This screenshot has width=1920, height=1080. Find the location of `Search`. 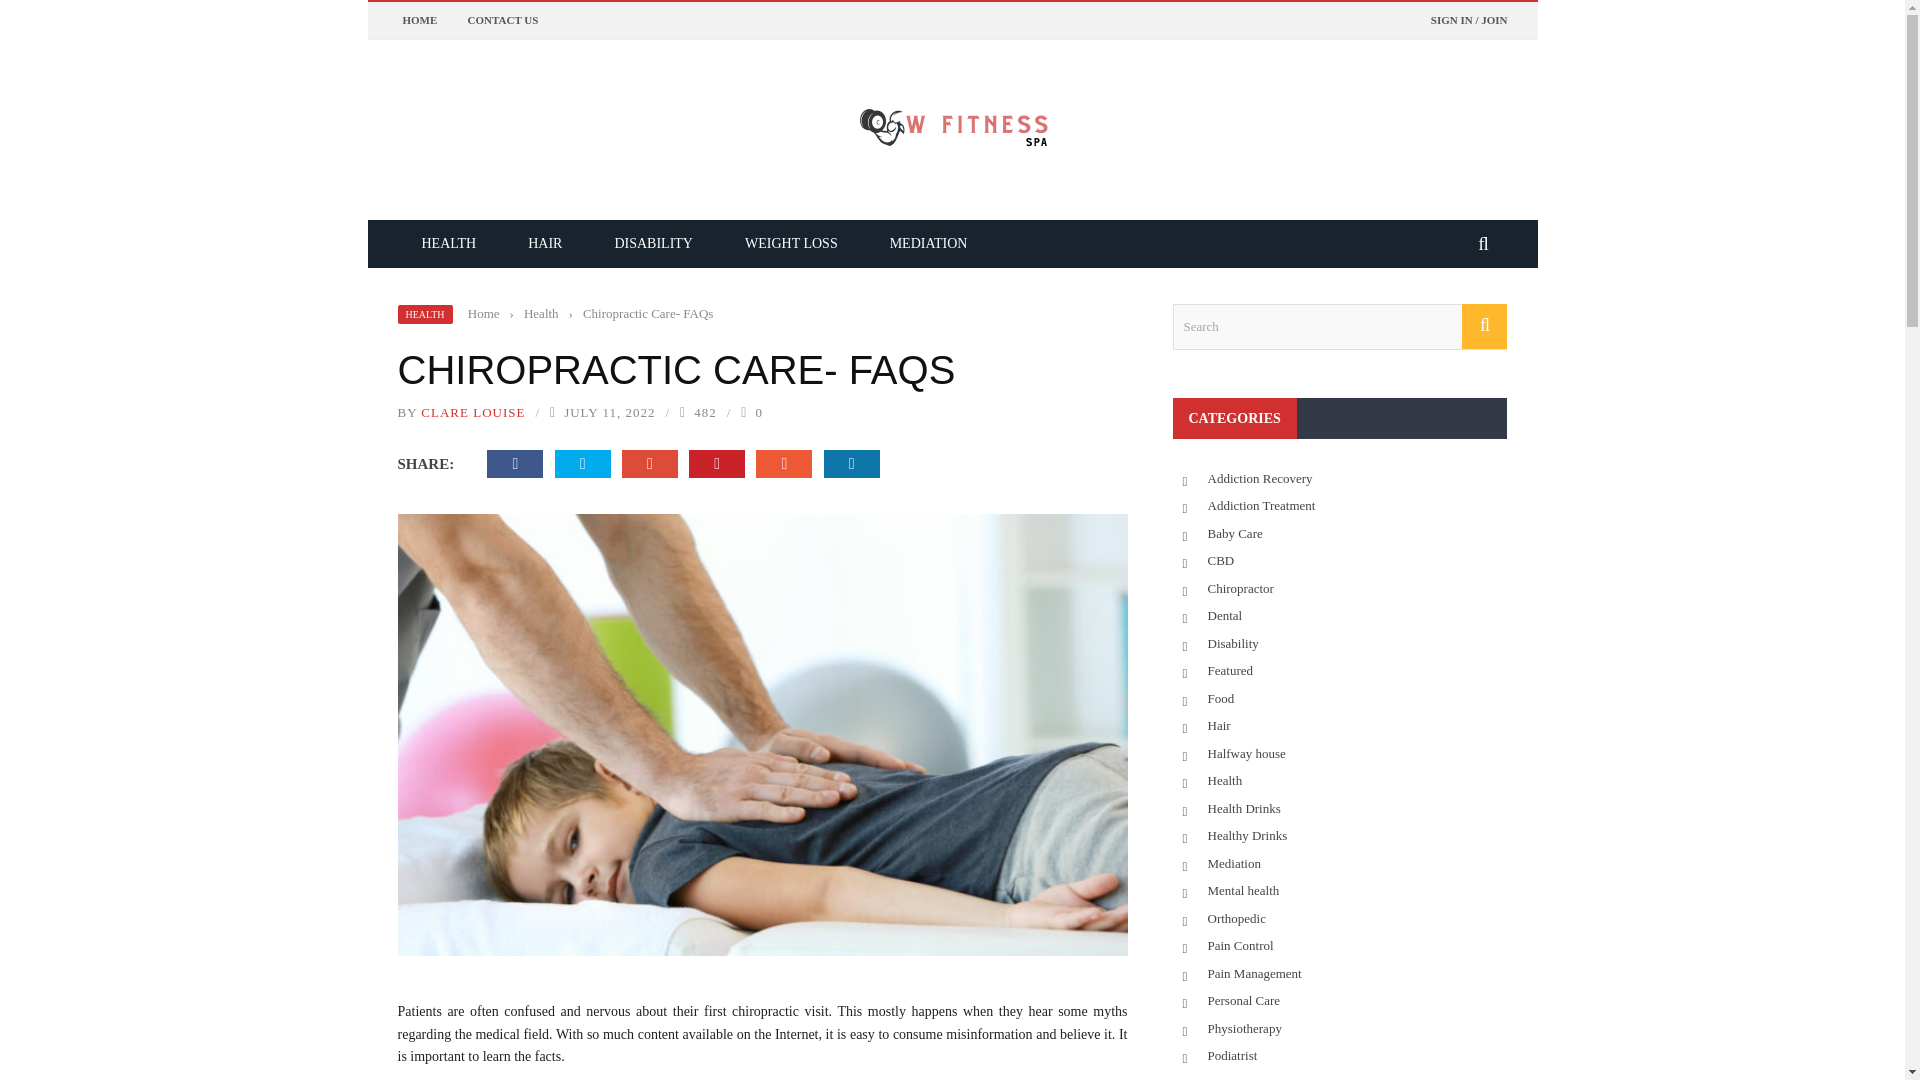

Search is located at coordinates (1339, 326).